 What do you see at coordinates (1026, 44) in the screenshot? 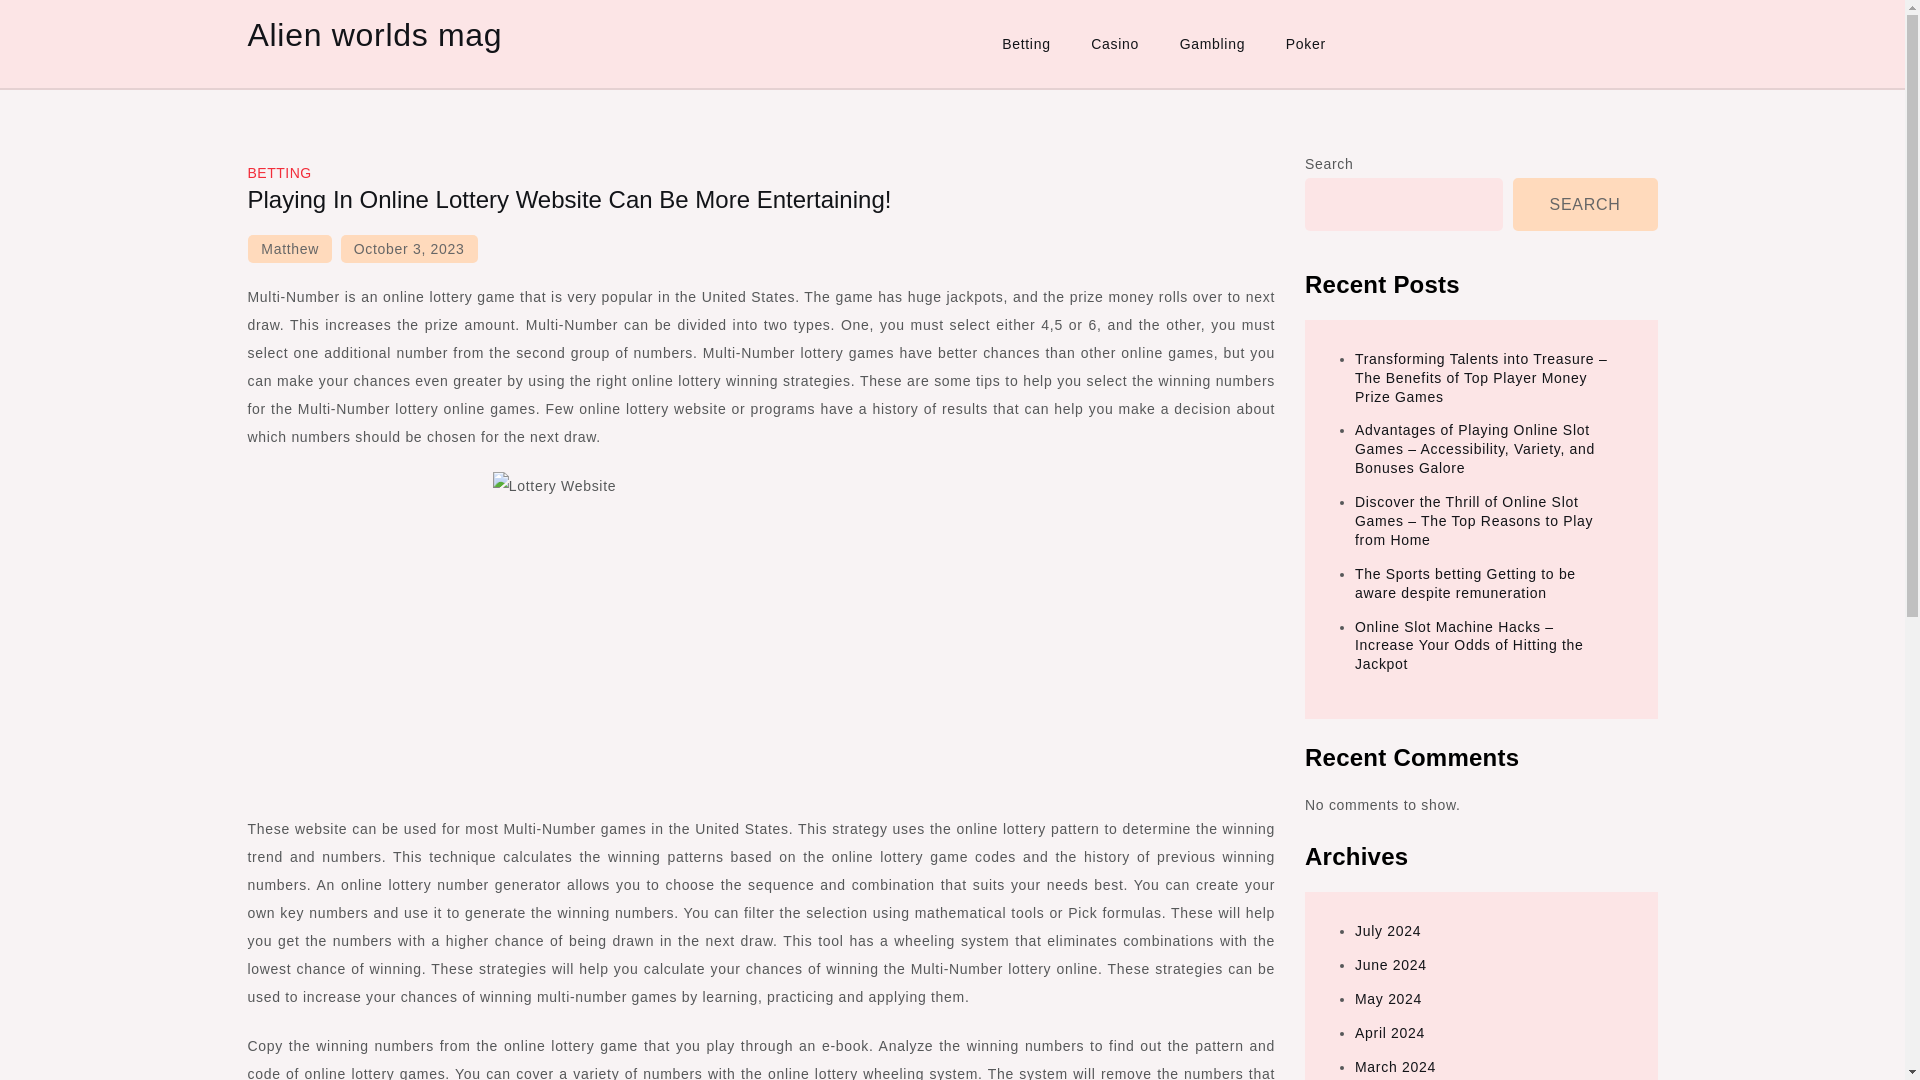
I see `Betting` at bounding box center [1026, 44].